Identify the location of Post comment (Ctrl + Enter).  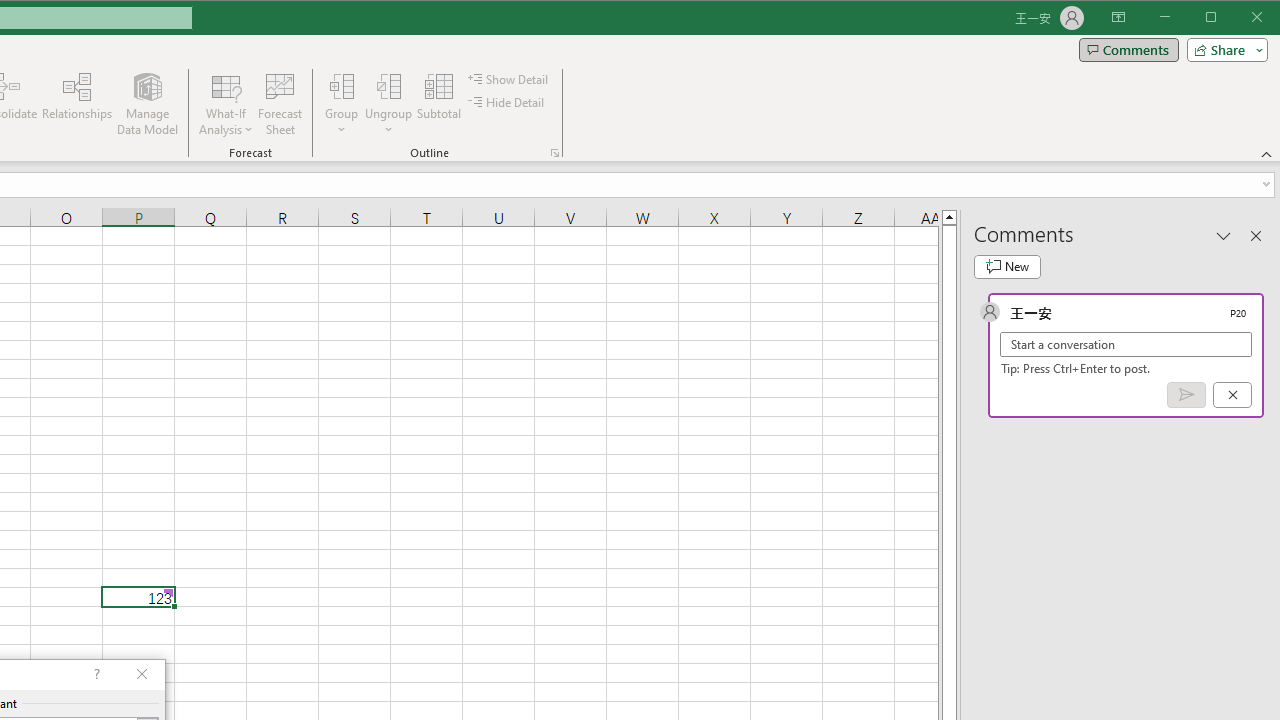
(1186, 395).